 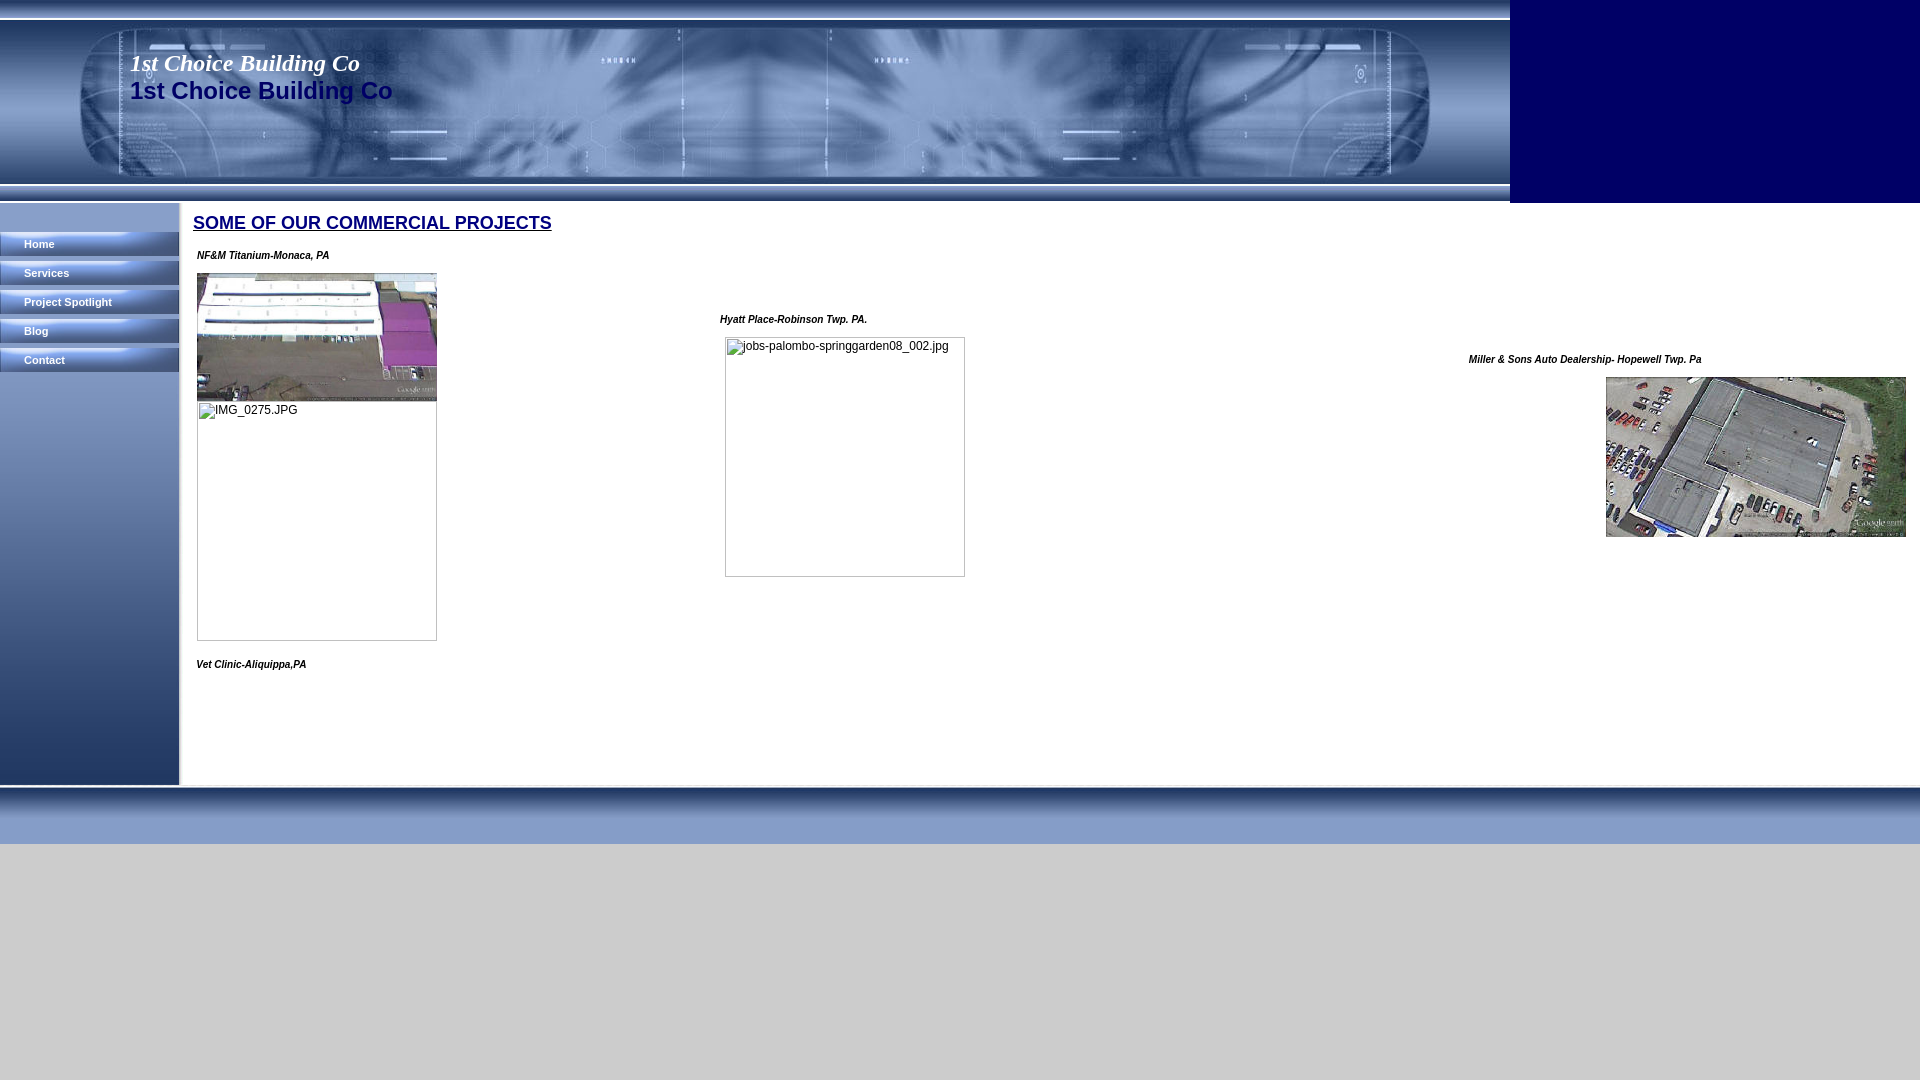 What do you see at coordinates (92, 302) in the screenshot?
I see `Project Spotlight` at bounding box center [92, 302].